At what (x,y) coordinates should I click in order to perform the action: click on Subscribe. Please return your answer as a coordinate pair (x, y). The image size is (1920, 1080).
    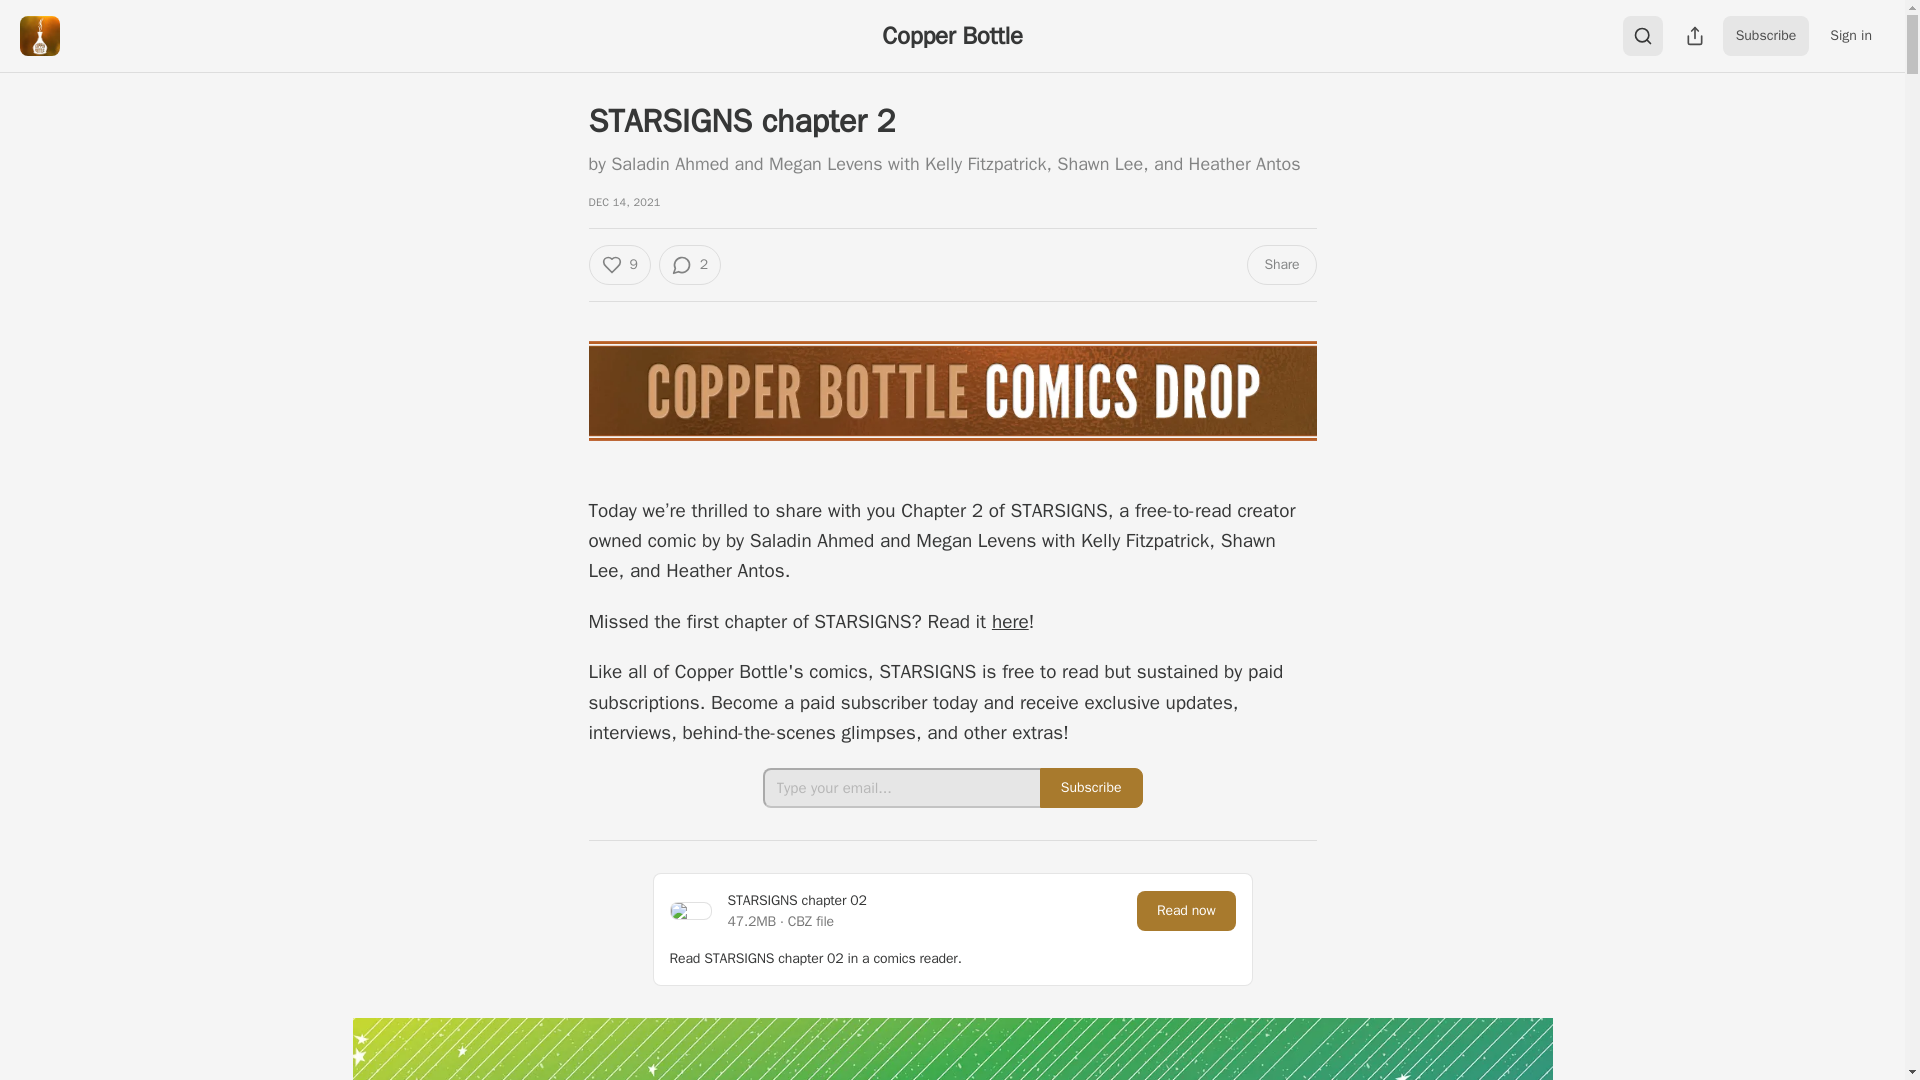
    Looking at the image, I should click on (1091, 863).